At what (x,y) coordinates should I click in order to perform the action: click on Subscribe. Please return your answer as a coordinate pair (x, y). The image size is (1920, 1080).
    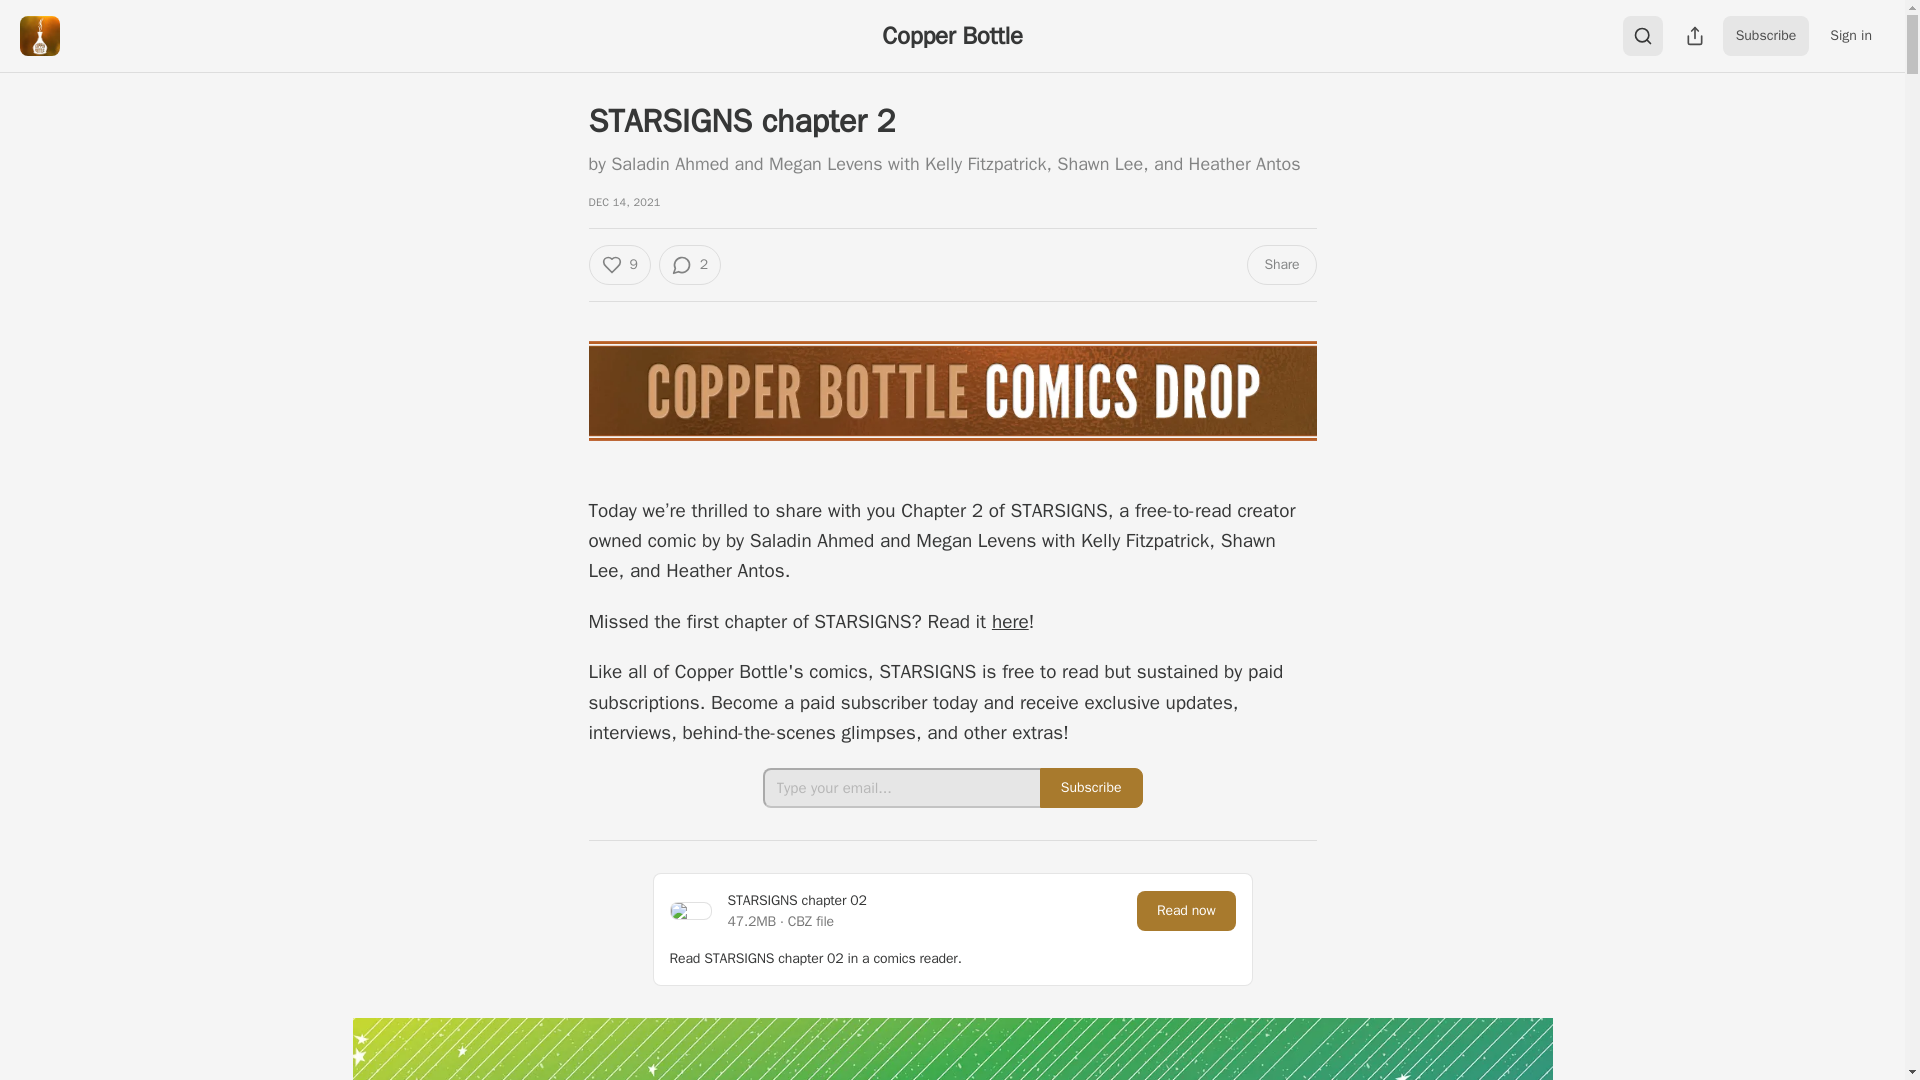
    Looking at the image, I should click on (1091, 863).